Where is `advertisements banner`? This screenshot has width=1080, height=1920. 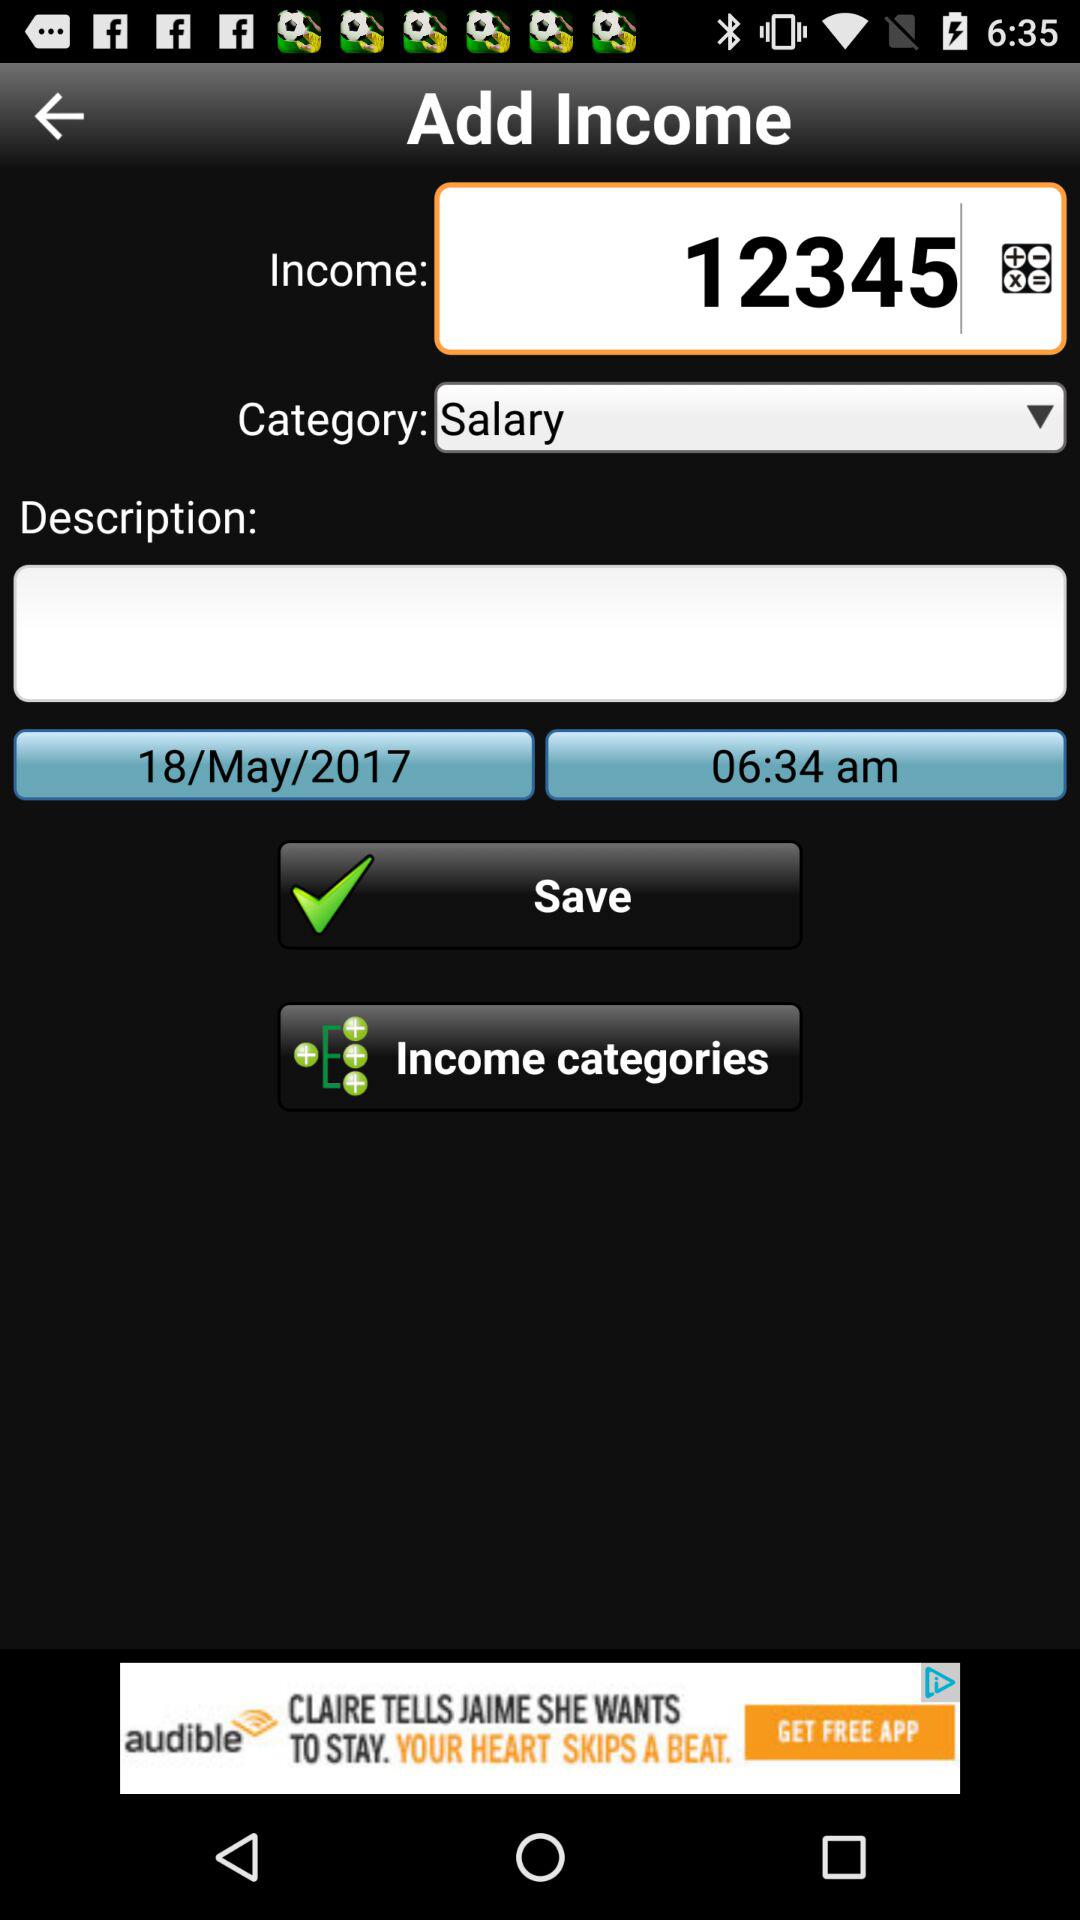
advertisements banner is located at coordinates (540, 1728).